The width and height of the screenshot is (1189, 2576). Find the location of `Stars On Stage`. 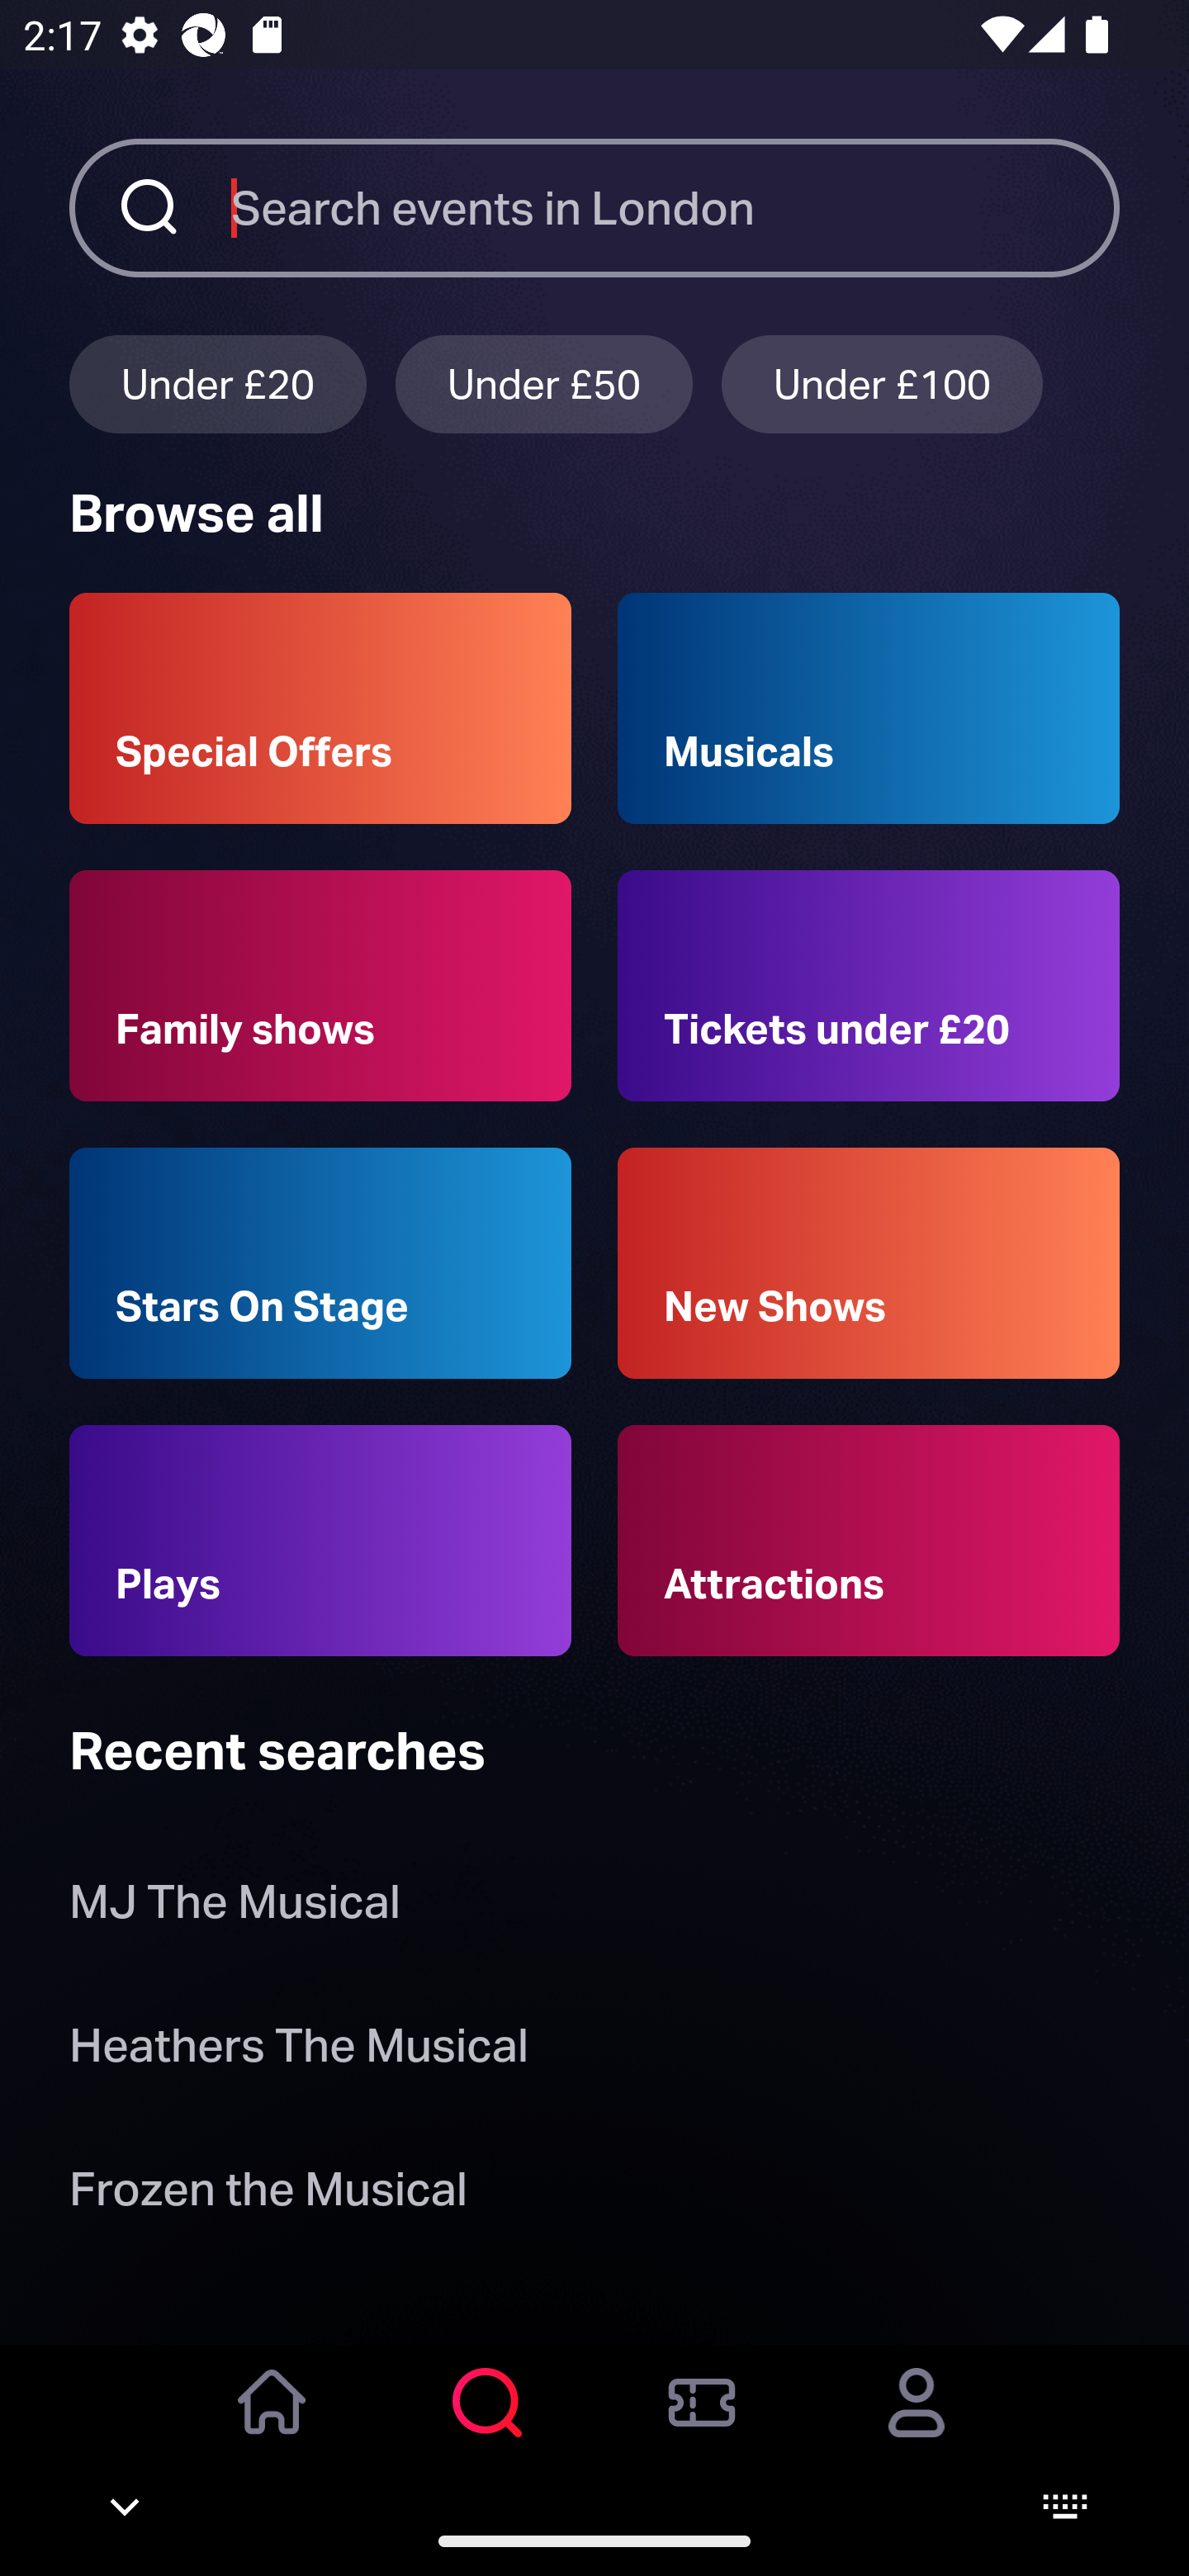

Stars On Stage is located at coordinates (320, 1263).